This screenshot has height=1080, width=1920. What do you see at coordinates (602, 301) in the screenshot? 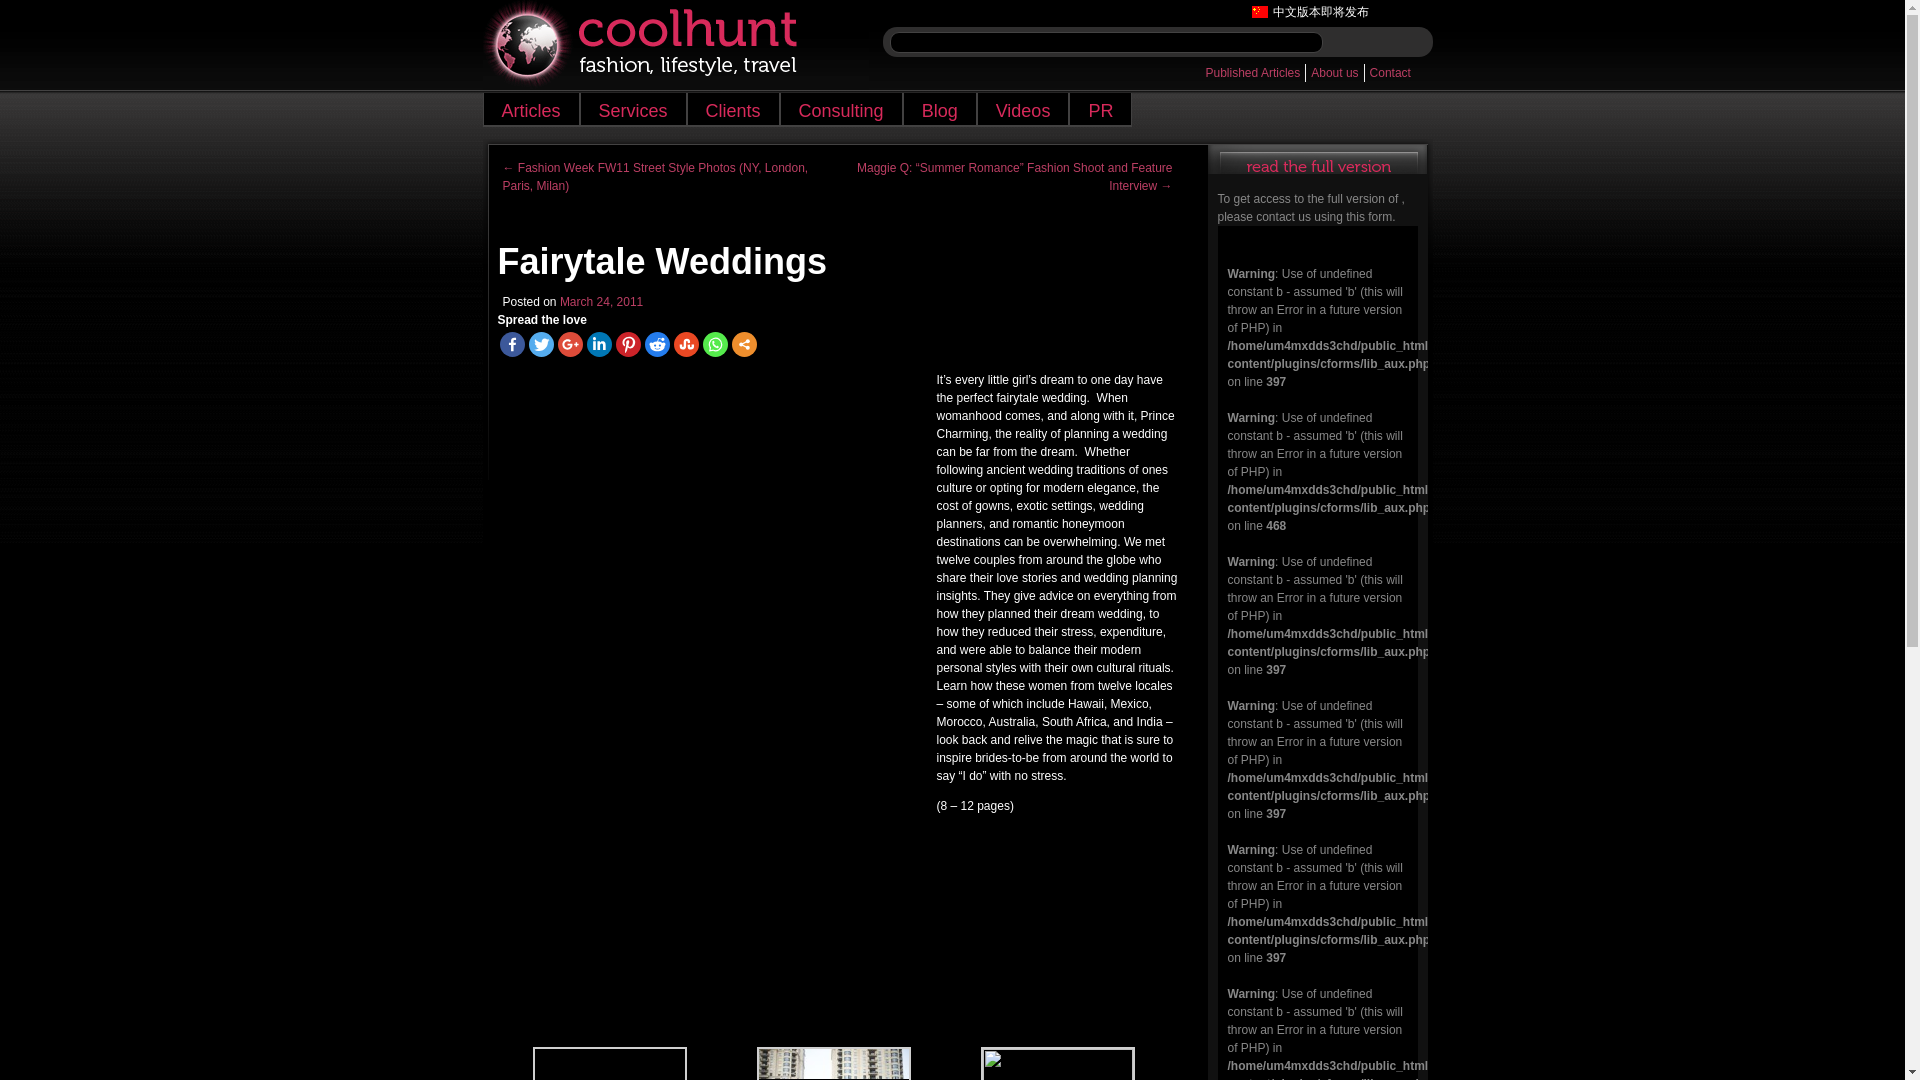
I see `1:51 am` at bounding box center [602, 301].